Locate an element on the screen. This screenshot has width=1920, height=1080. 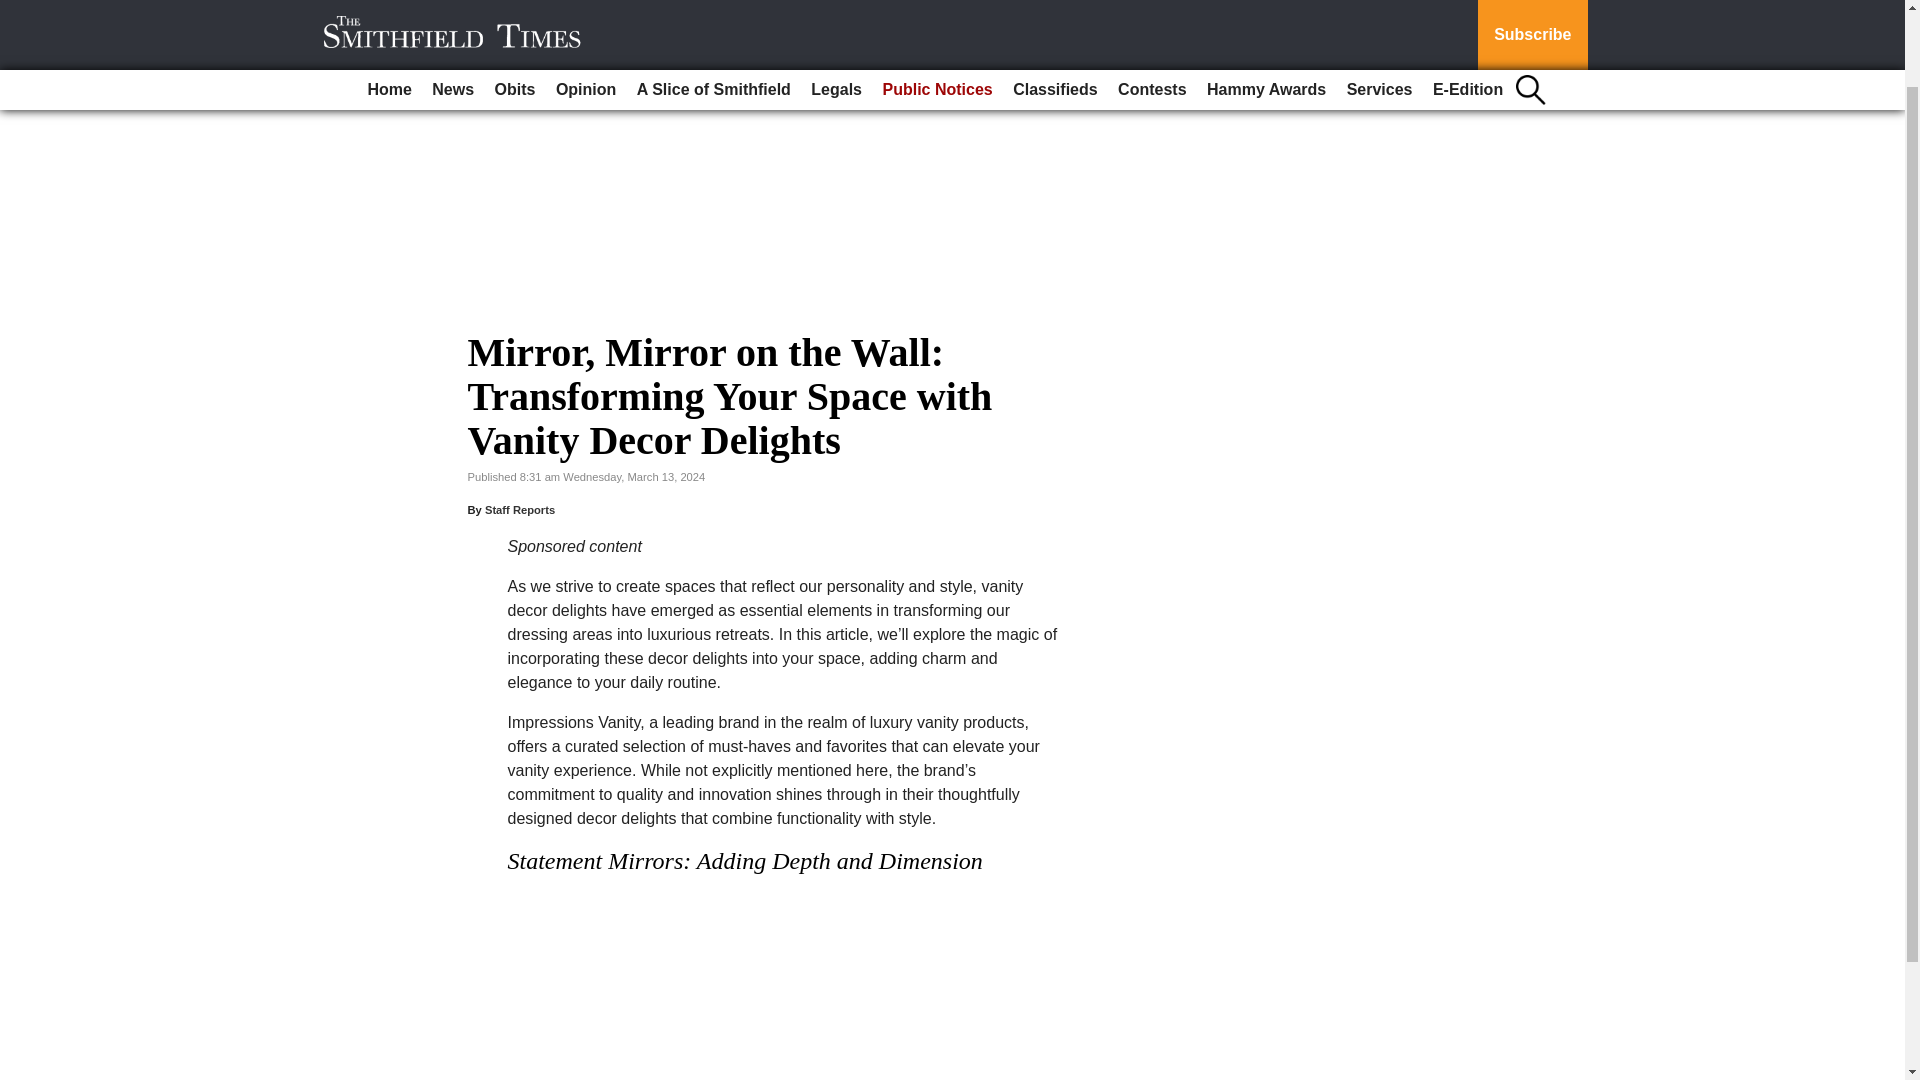
Services is located at coordinates (1379, 10).